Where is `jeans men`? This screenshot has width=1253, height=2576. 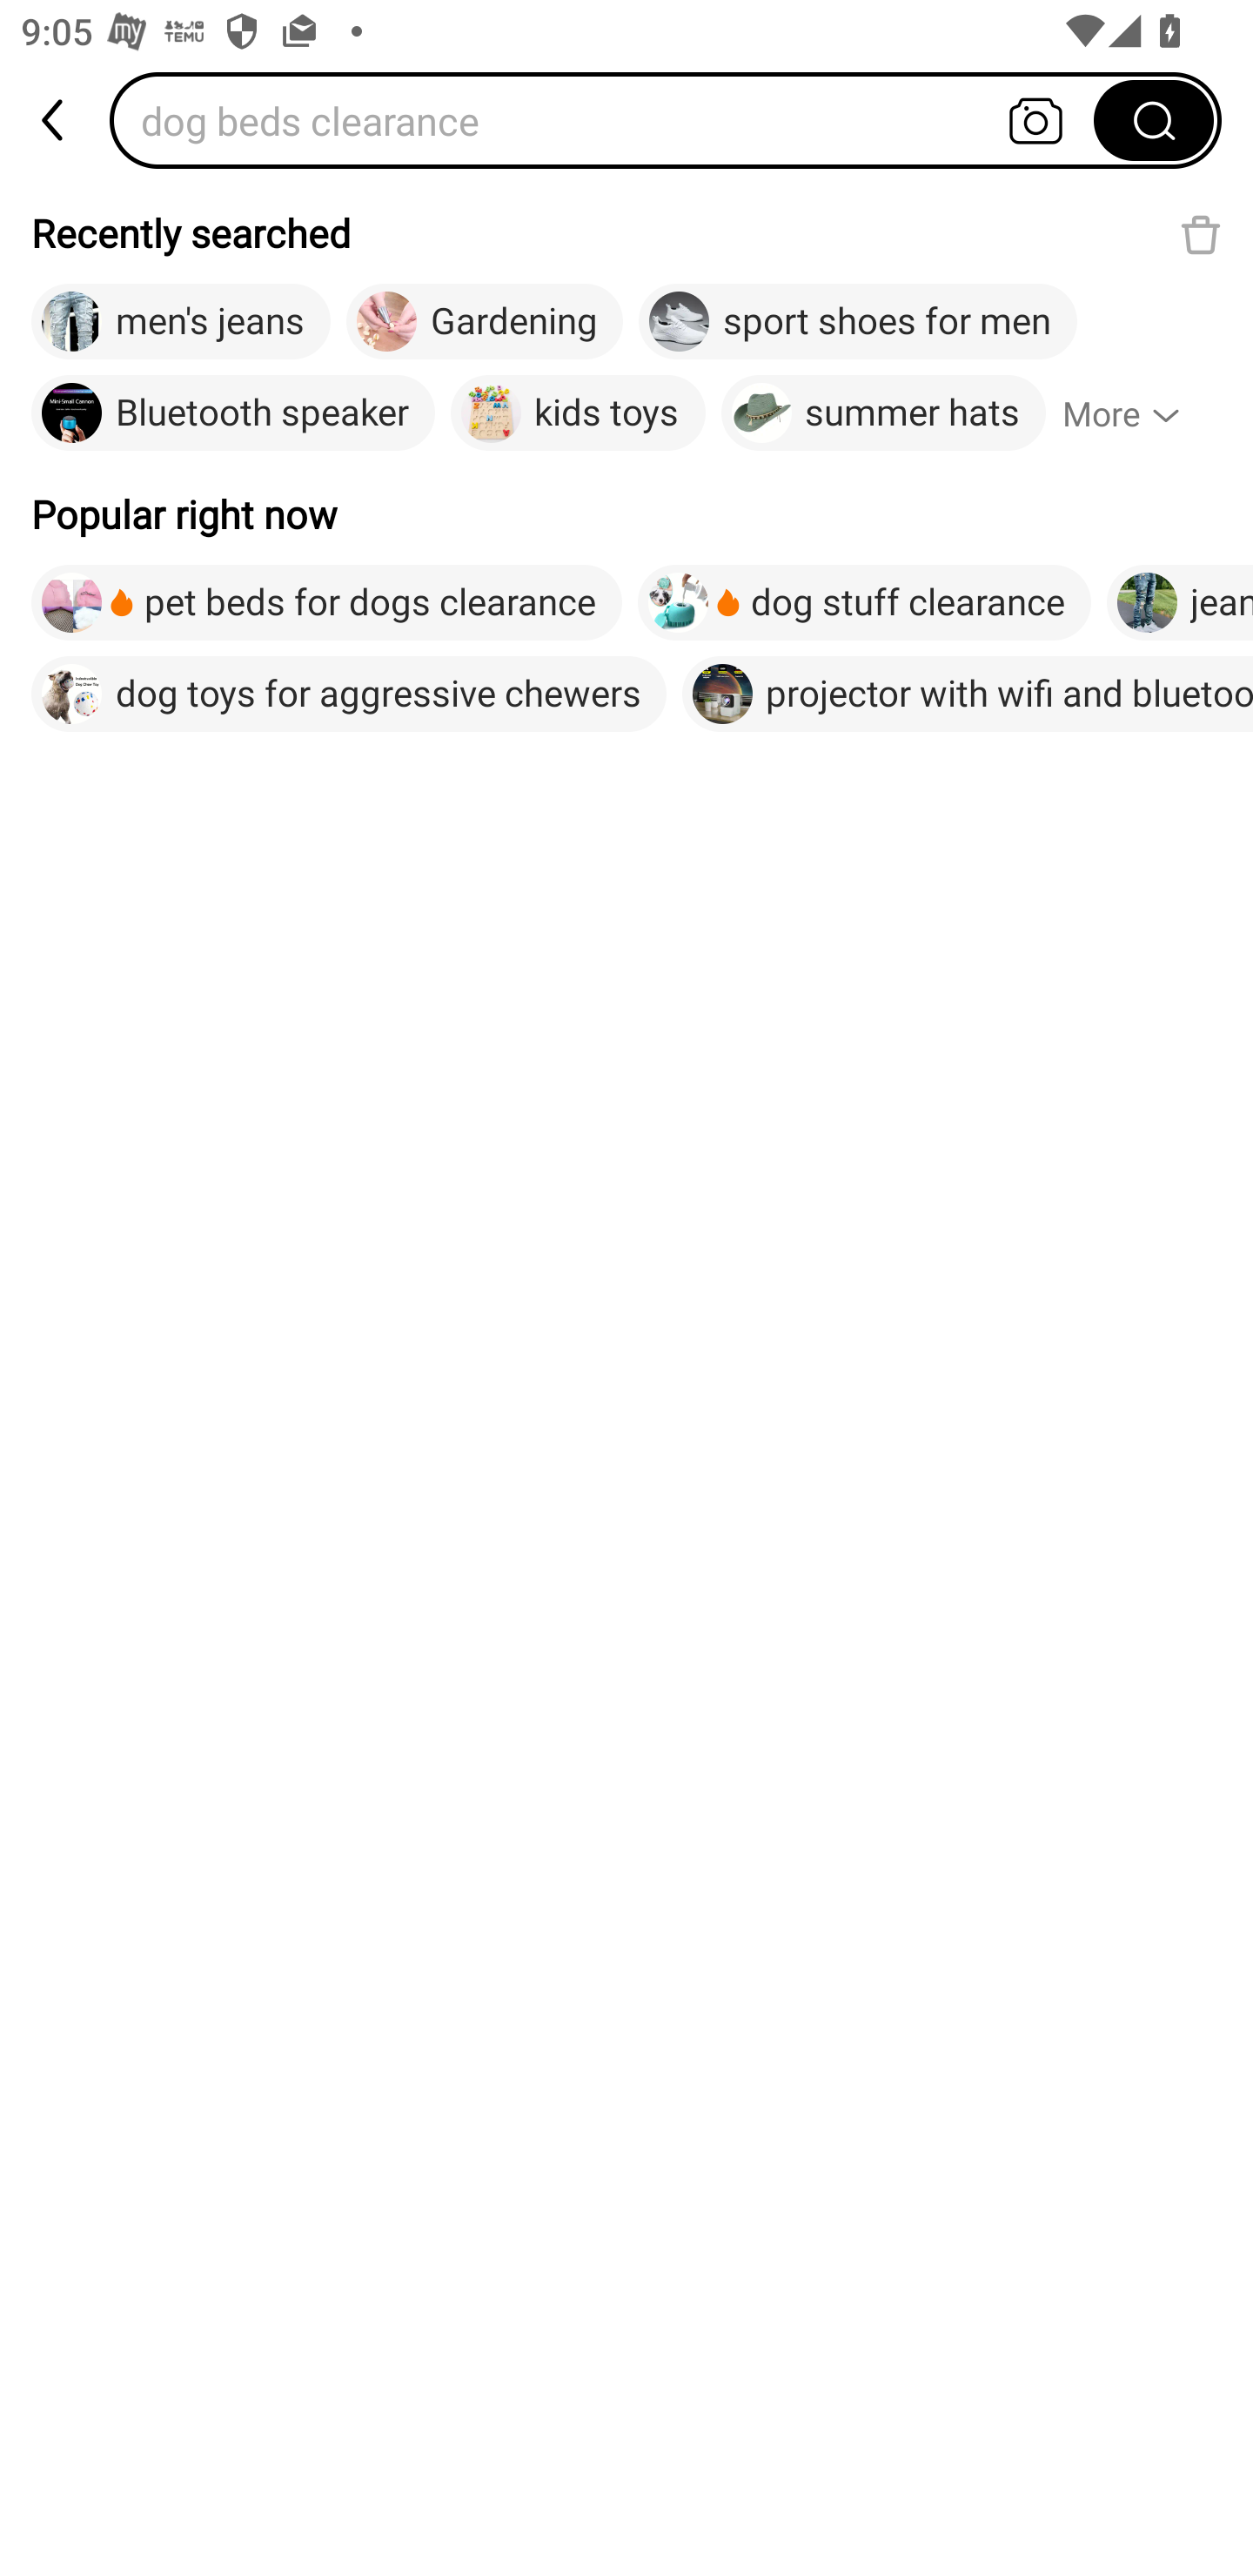 jeans men is located at coordinates (1180, 602).